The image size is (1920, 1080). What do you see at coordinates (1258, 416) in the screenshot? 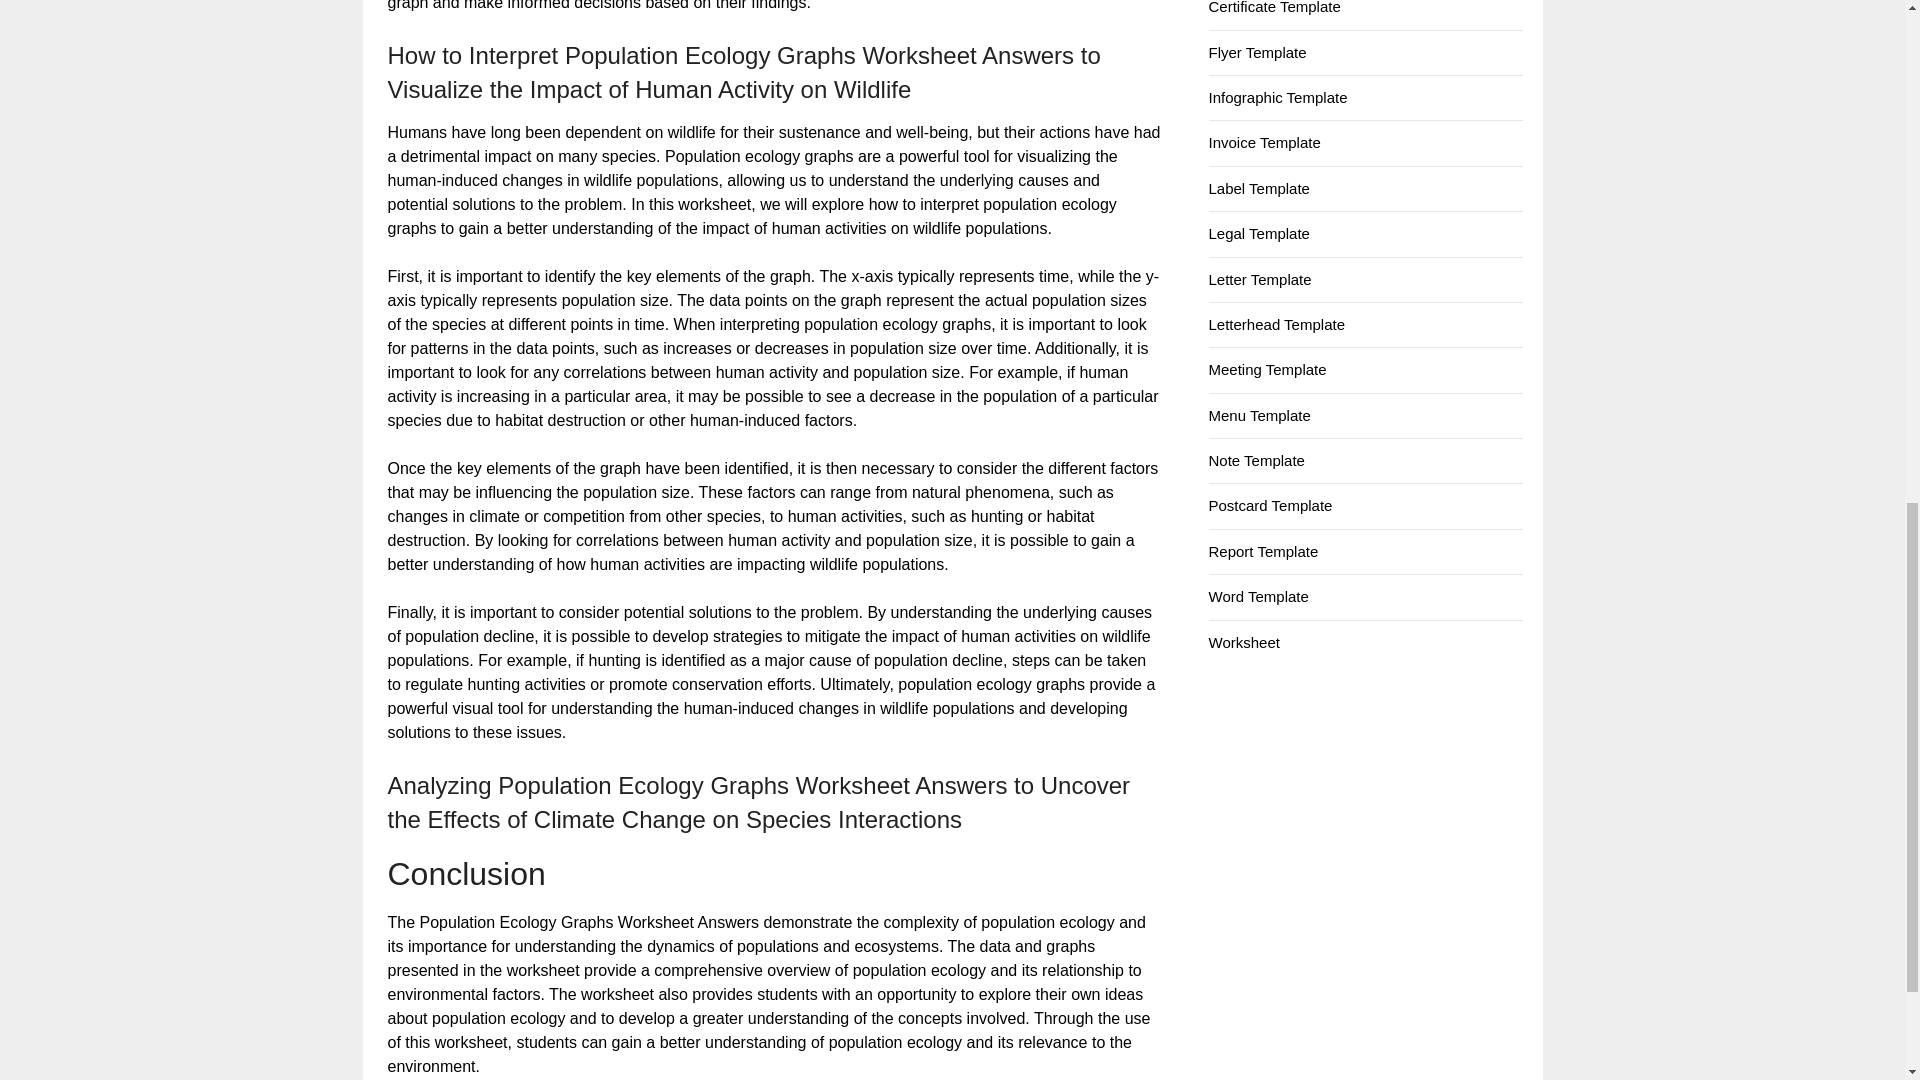
I see `Menu Template` at bounding box center [1258, 416].